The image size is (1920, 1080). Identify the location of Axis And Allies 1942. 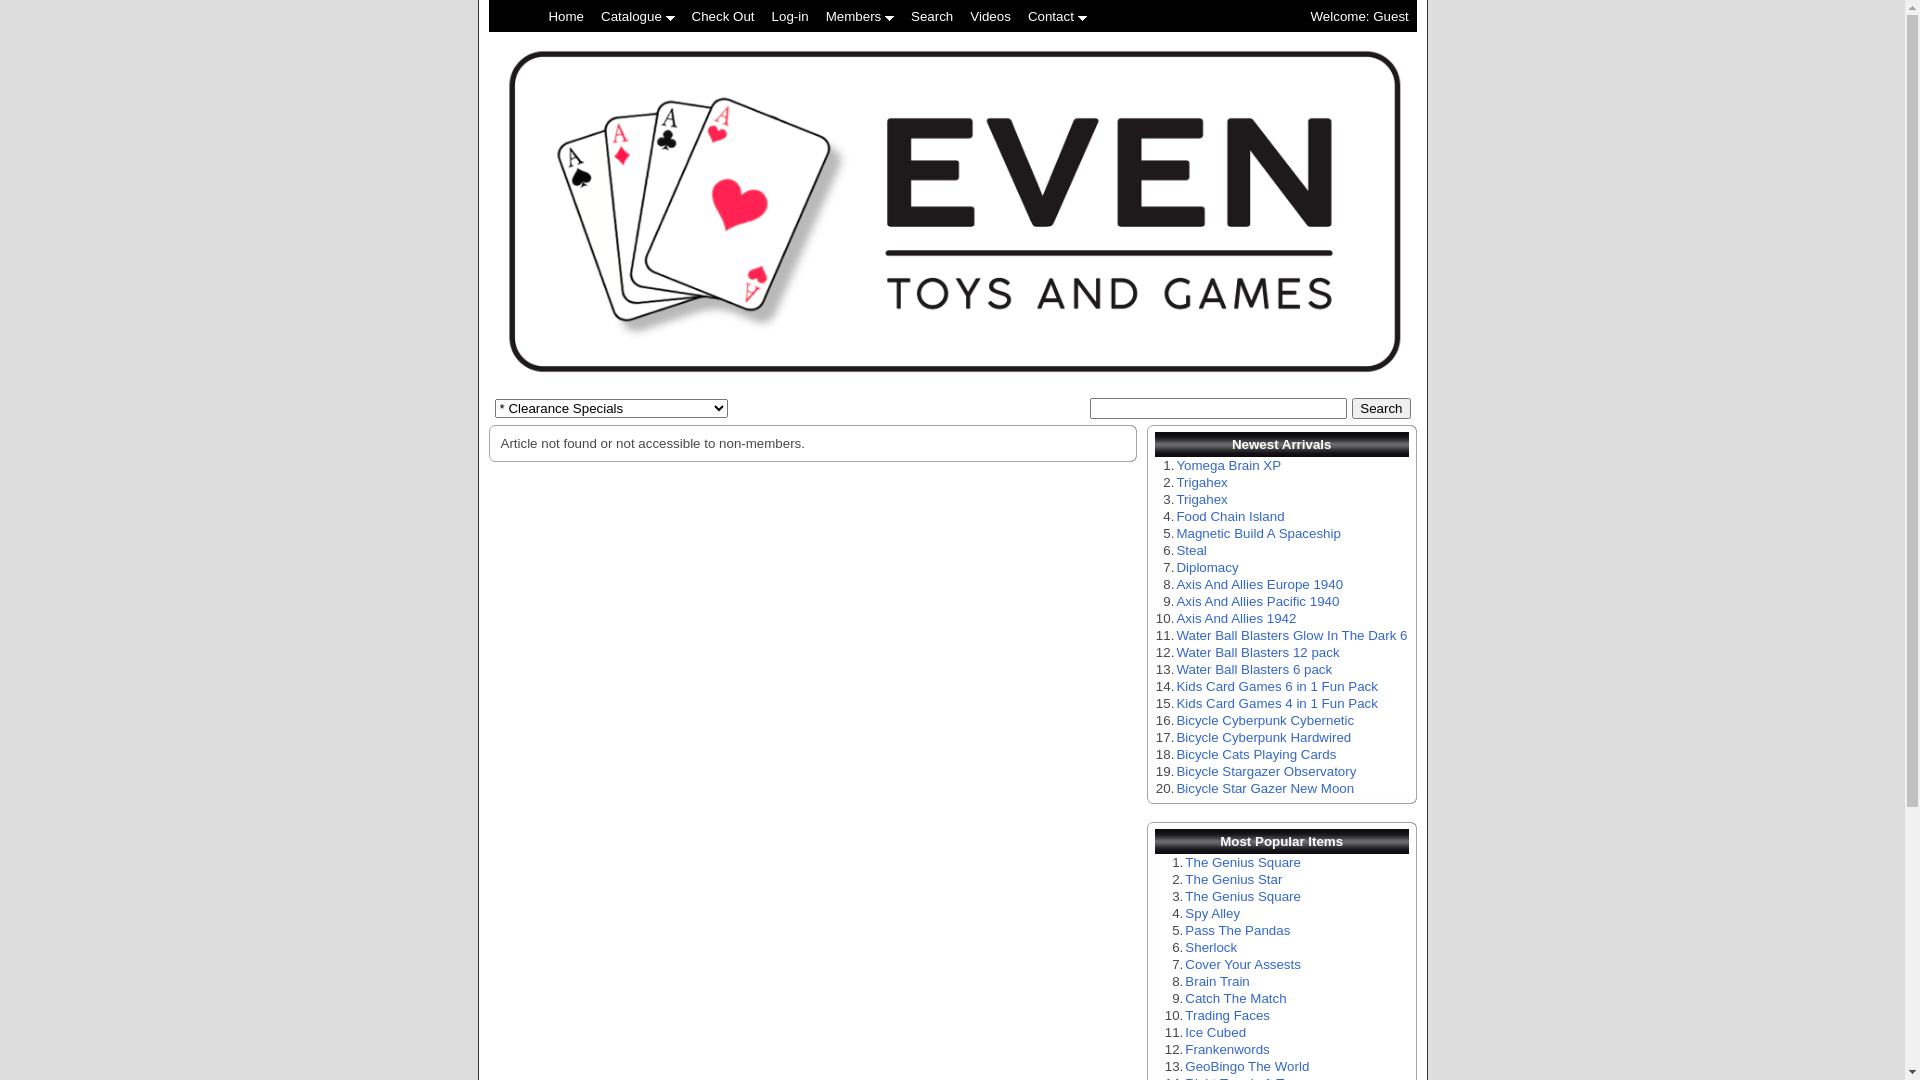
(1236, 618).